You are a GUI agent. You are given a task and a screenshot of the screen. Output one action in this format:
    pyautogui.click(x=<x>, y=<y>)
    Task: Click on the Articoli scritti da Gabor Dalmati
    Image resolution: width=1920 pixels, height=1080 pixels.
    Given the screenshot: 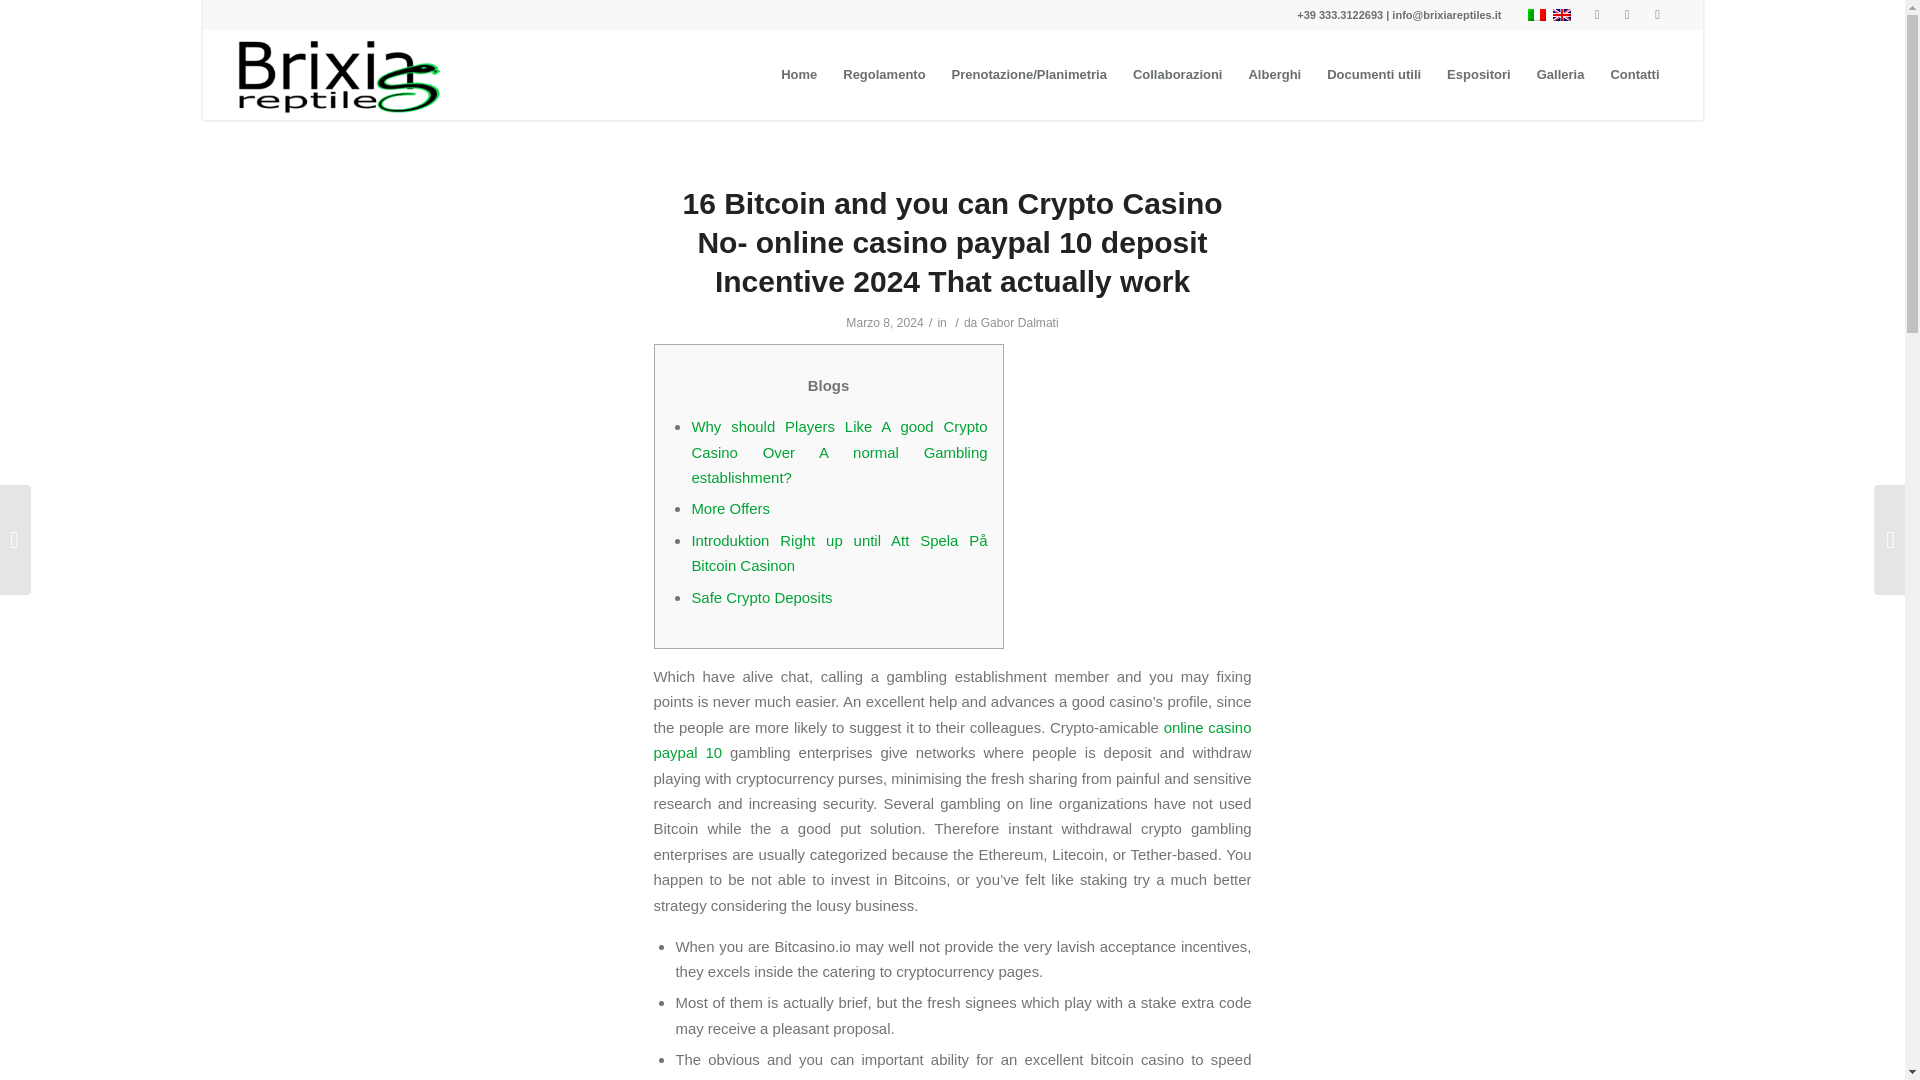 What is the action you would take?
    pyautogui.click(x=1020, y=323)
    